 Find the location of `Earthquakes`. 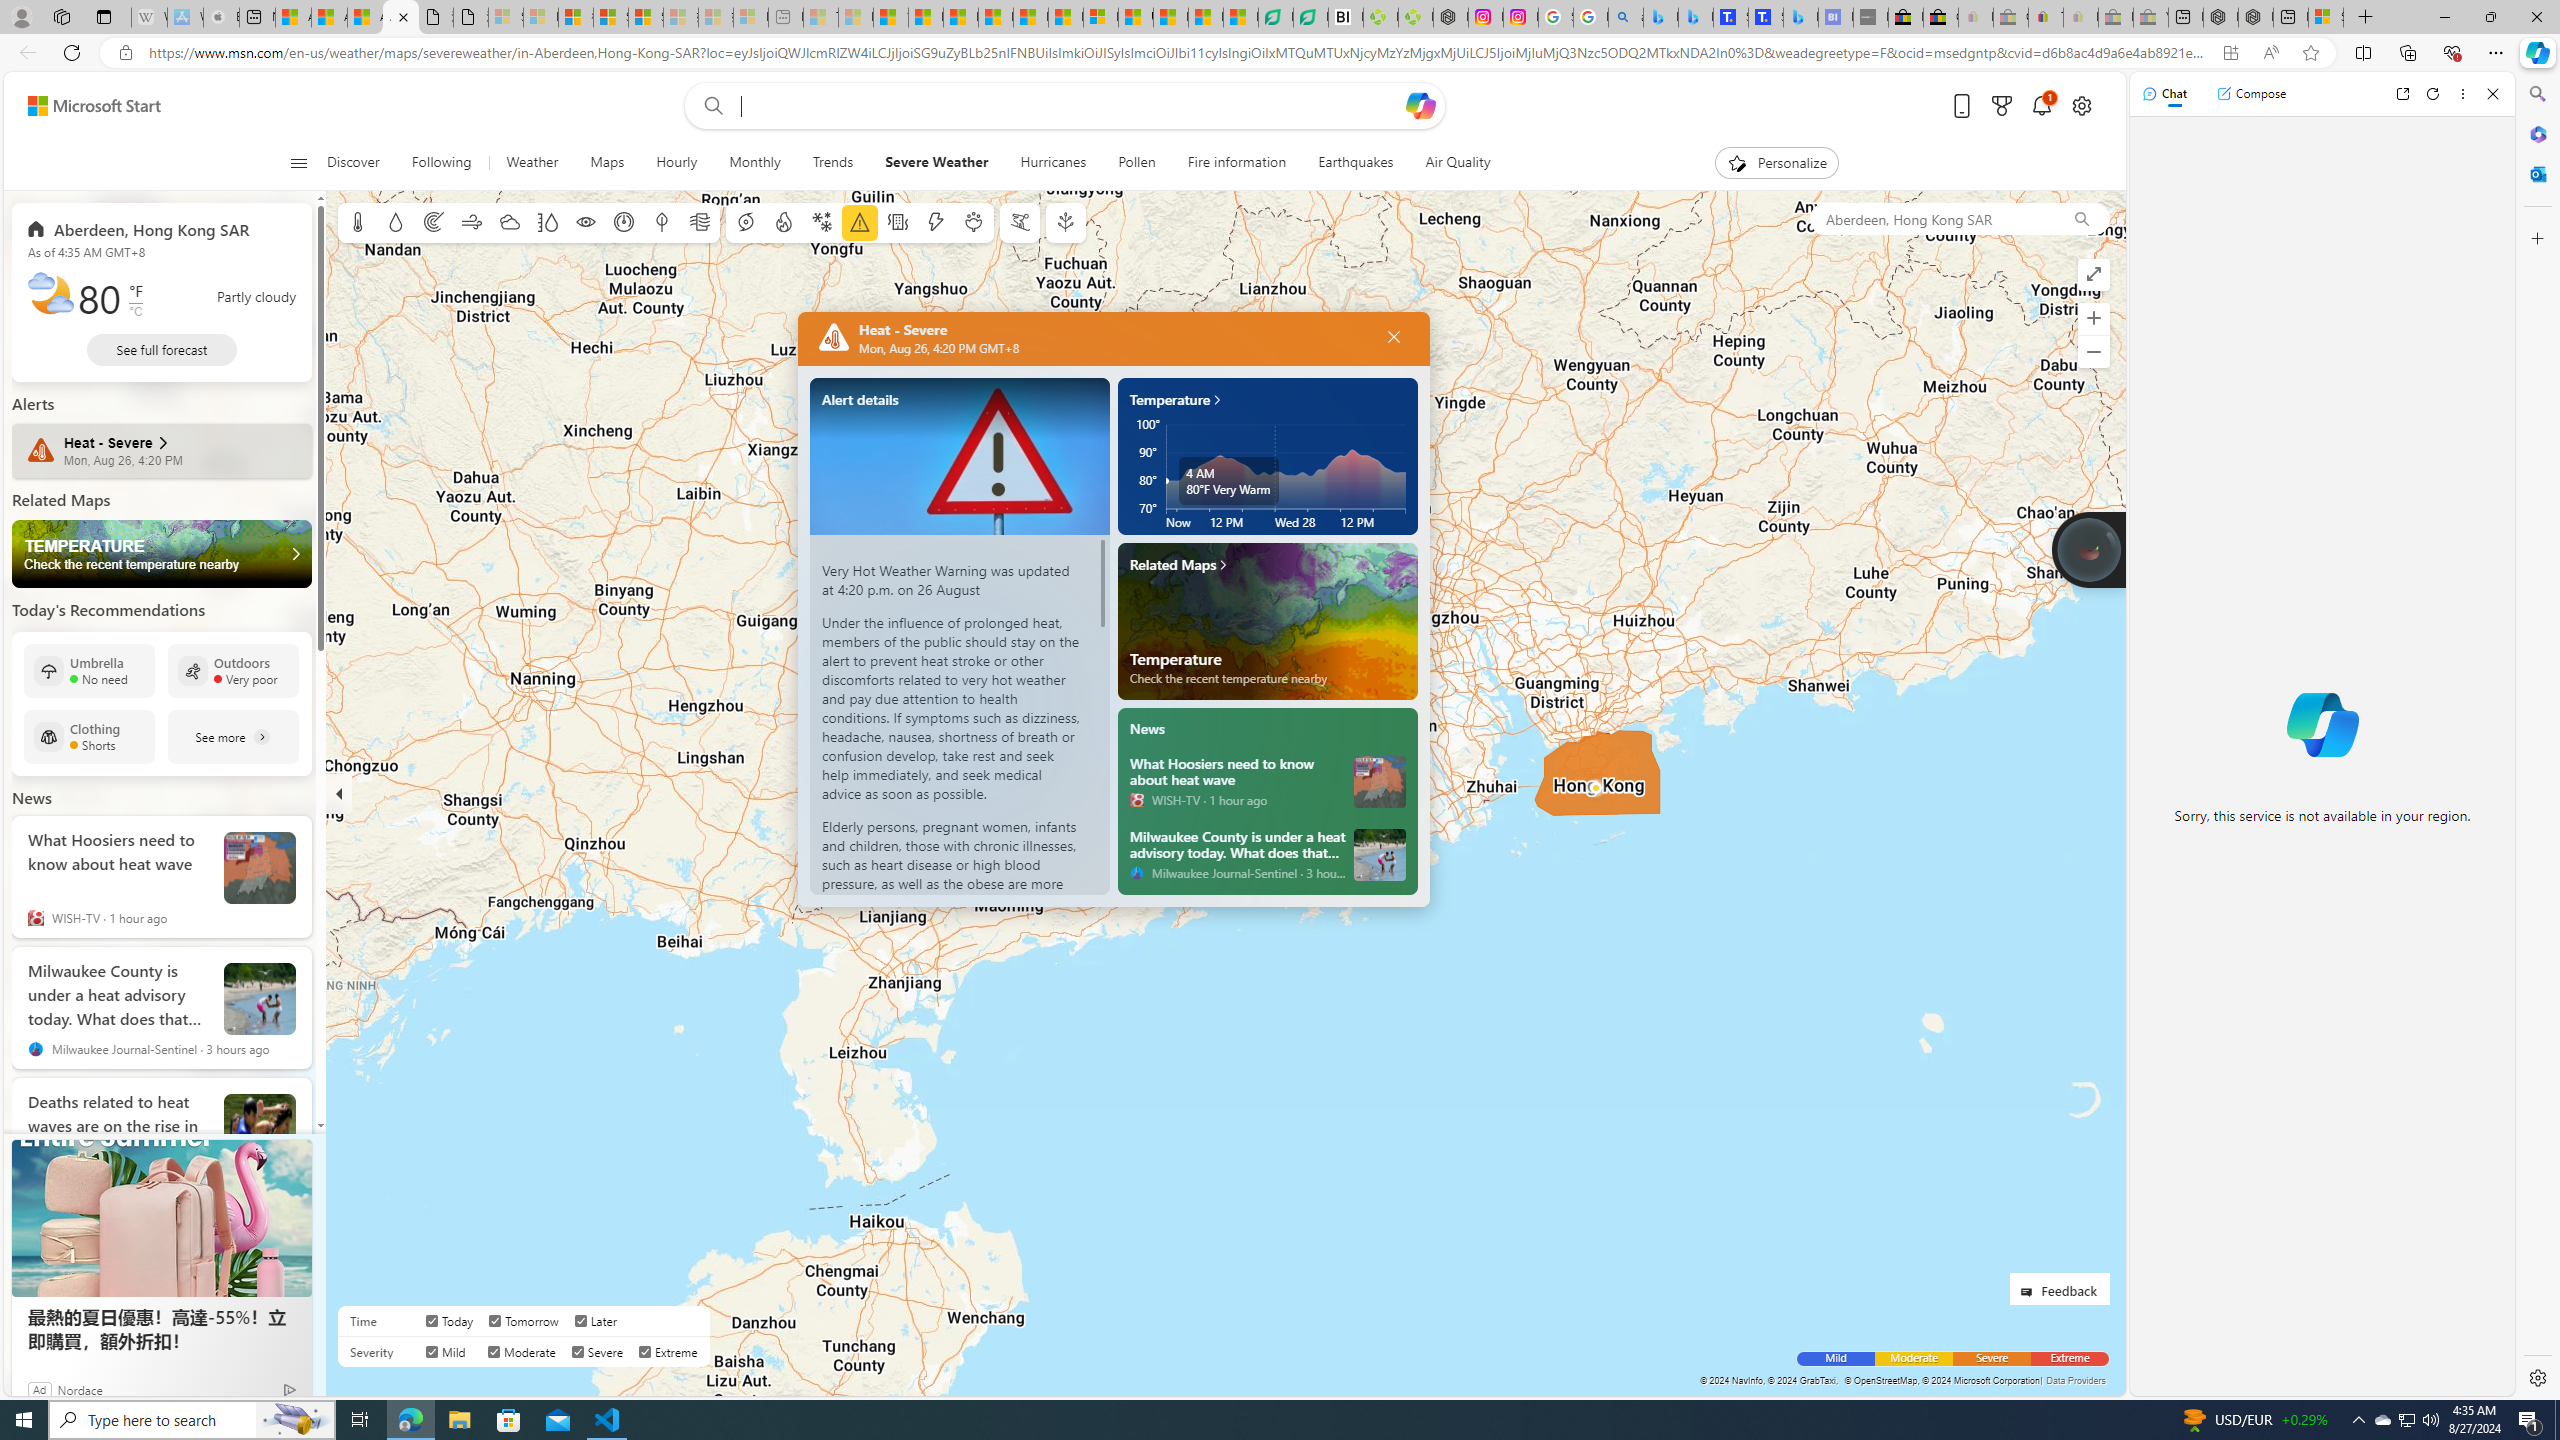

Earthquakes is located at coordinates (1356, 163).